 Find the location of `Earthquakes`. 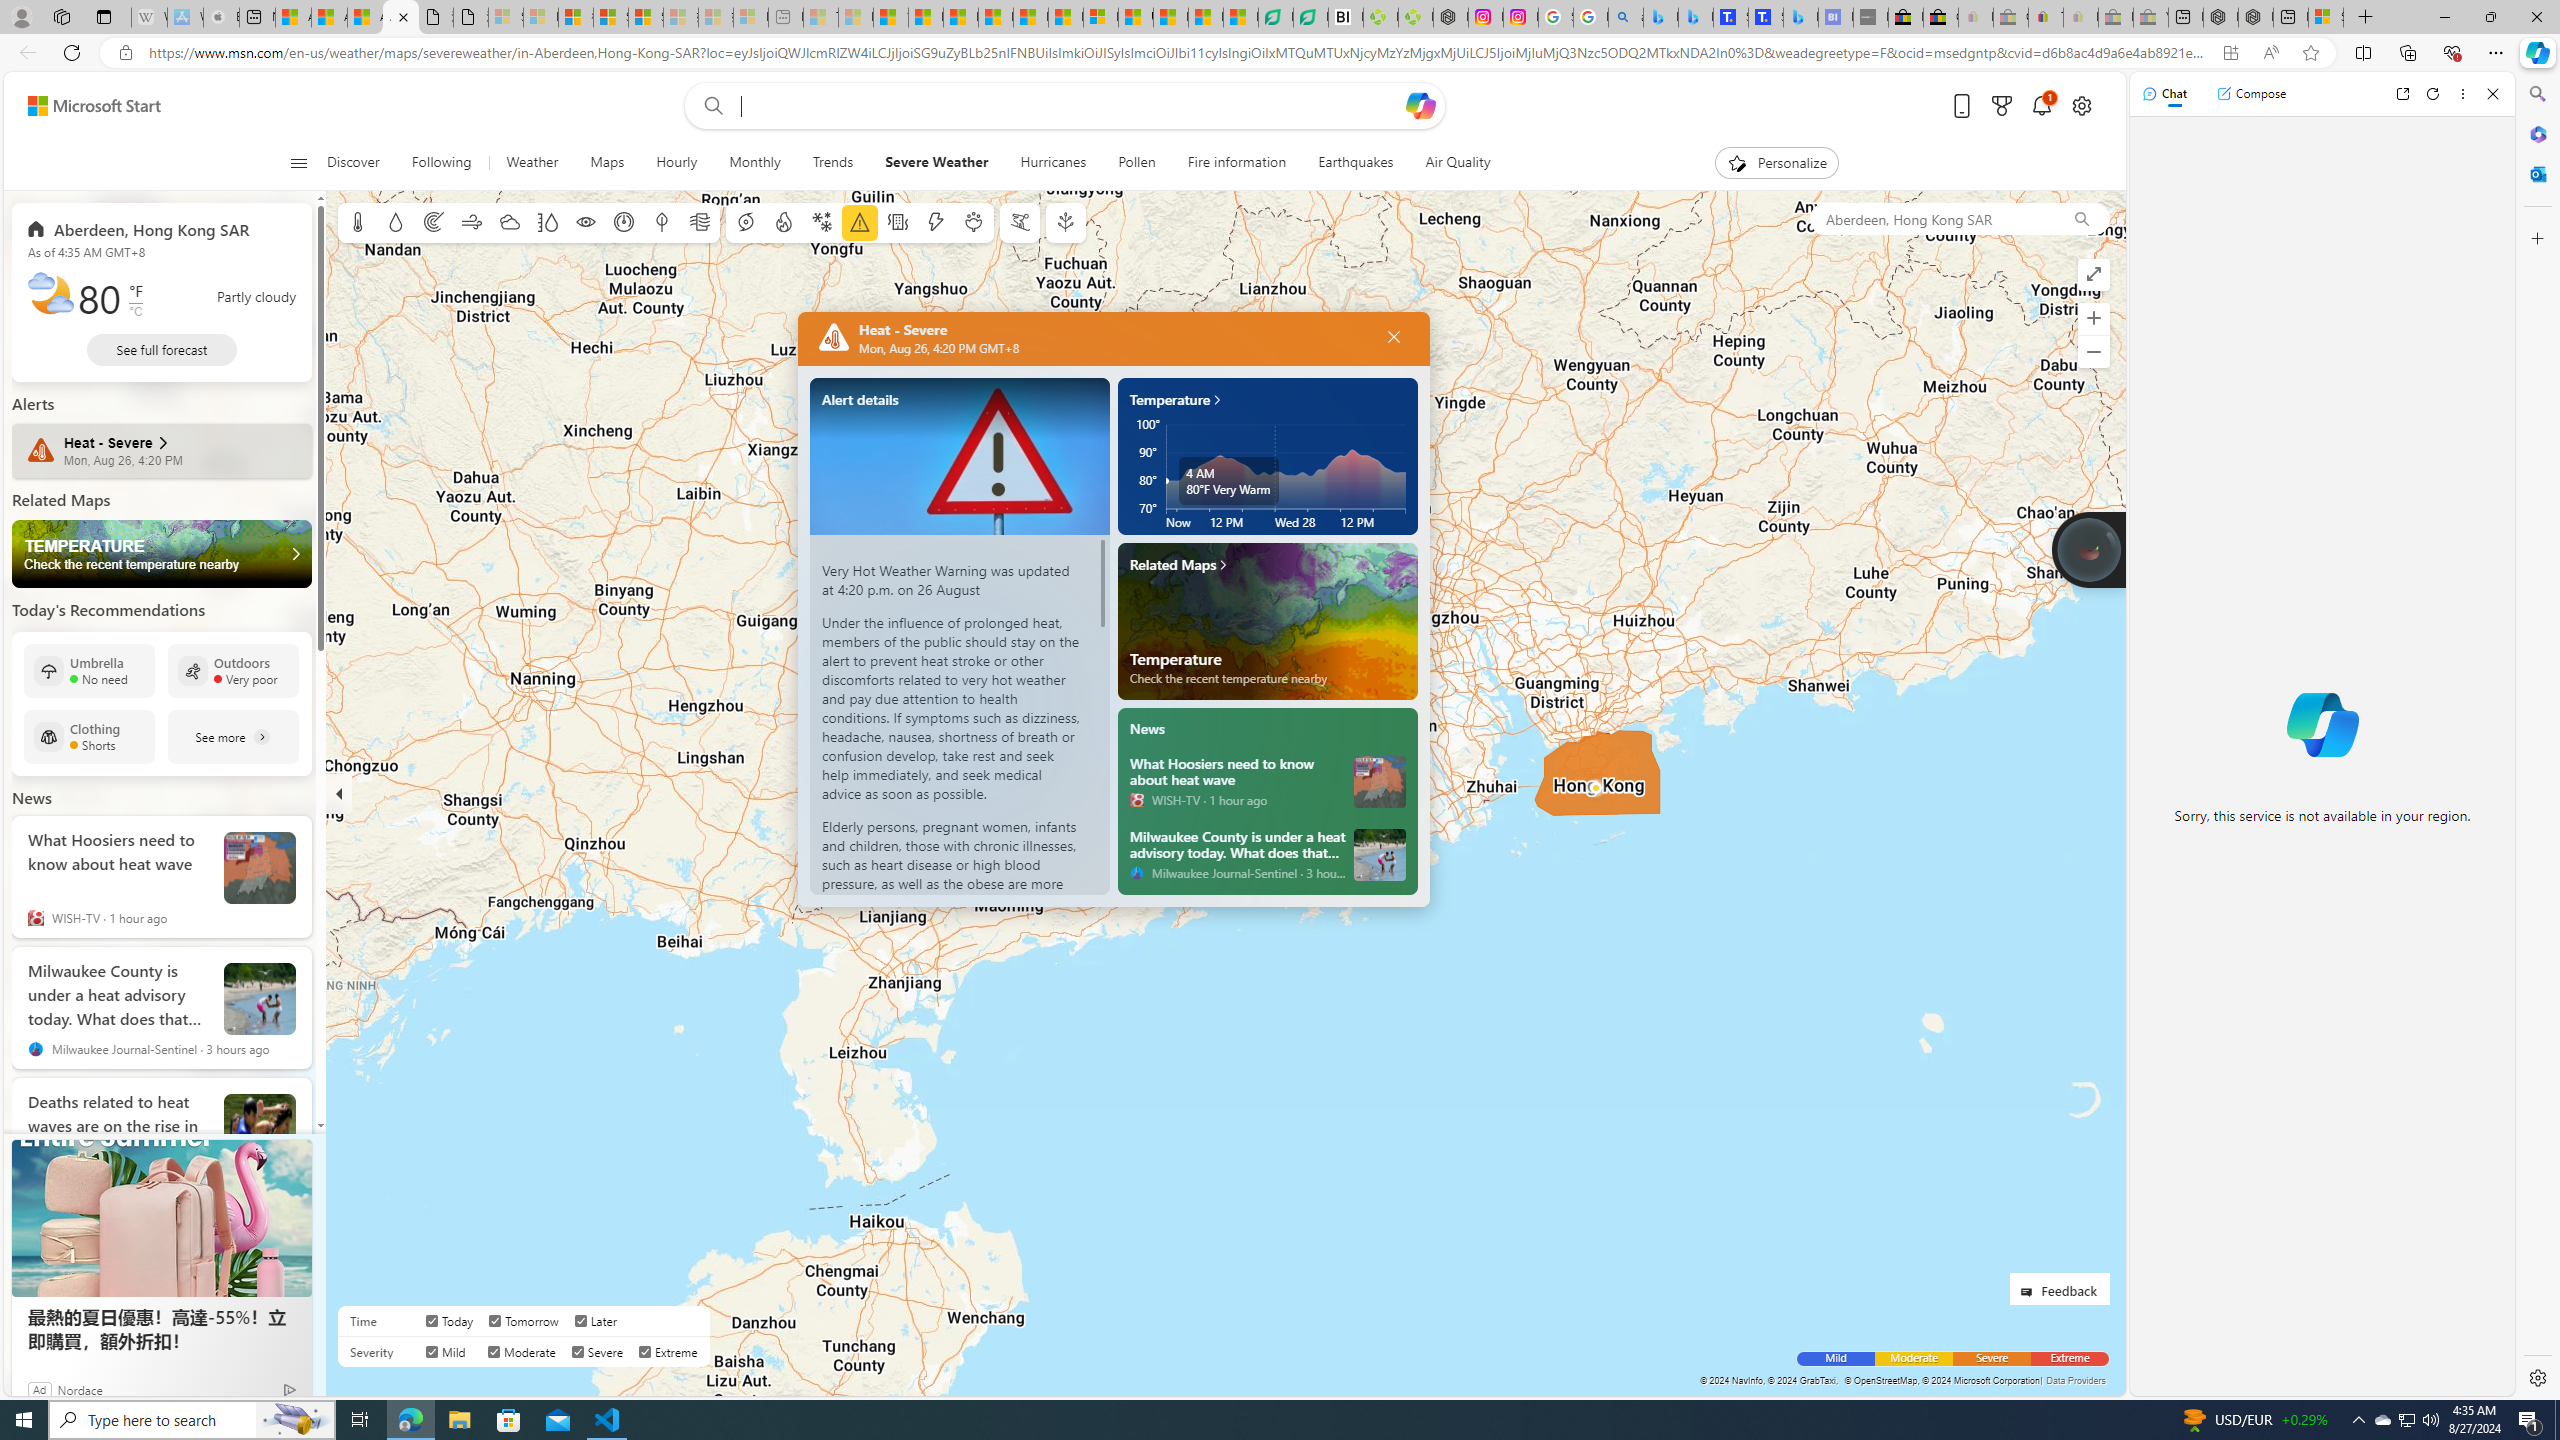

Earthquakes is located at coordinates (1356, 163).